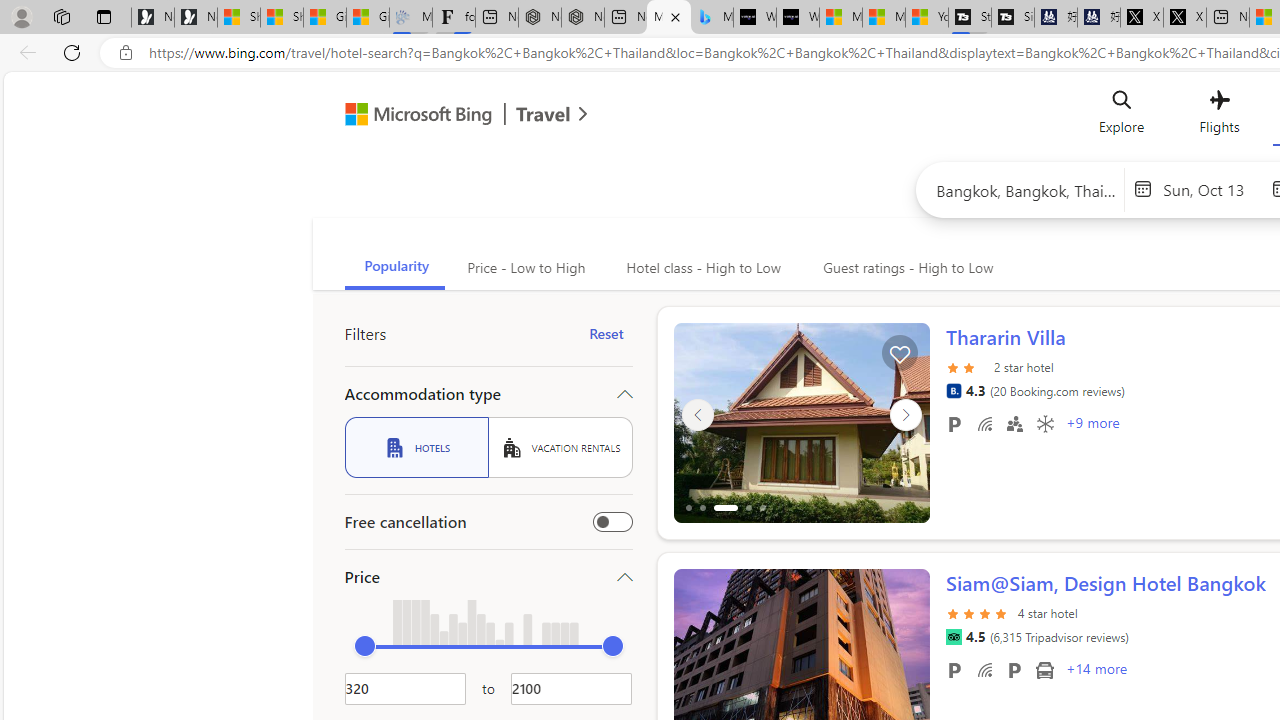 Image resolution: width=1280 pixels, height=720 pixels. What do you see at coordinates (1014, 669) in the screenshot?
I see `Valet parking` at bounding box center [1014, 669].